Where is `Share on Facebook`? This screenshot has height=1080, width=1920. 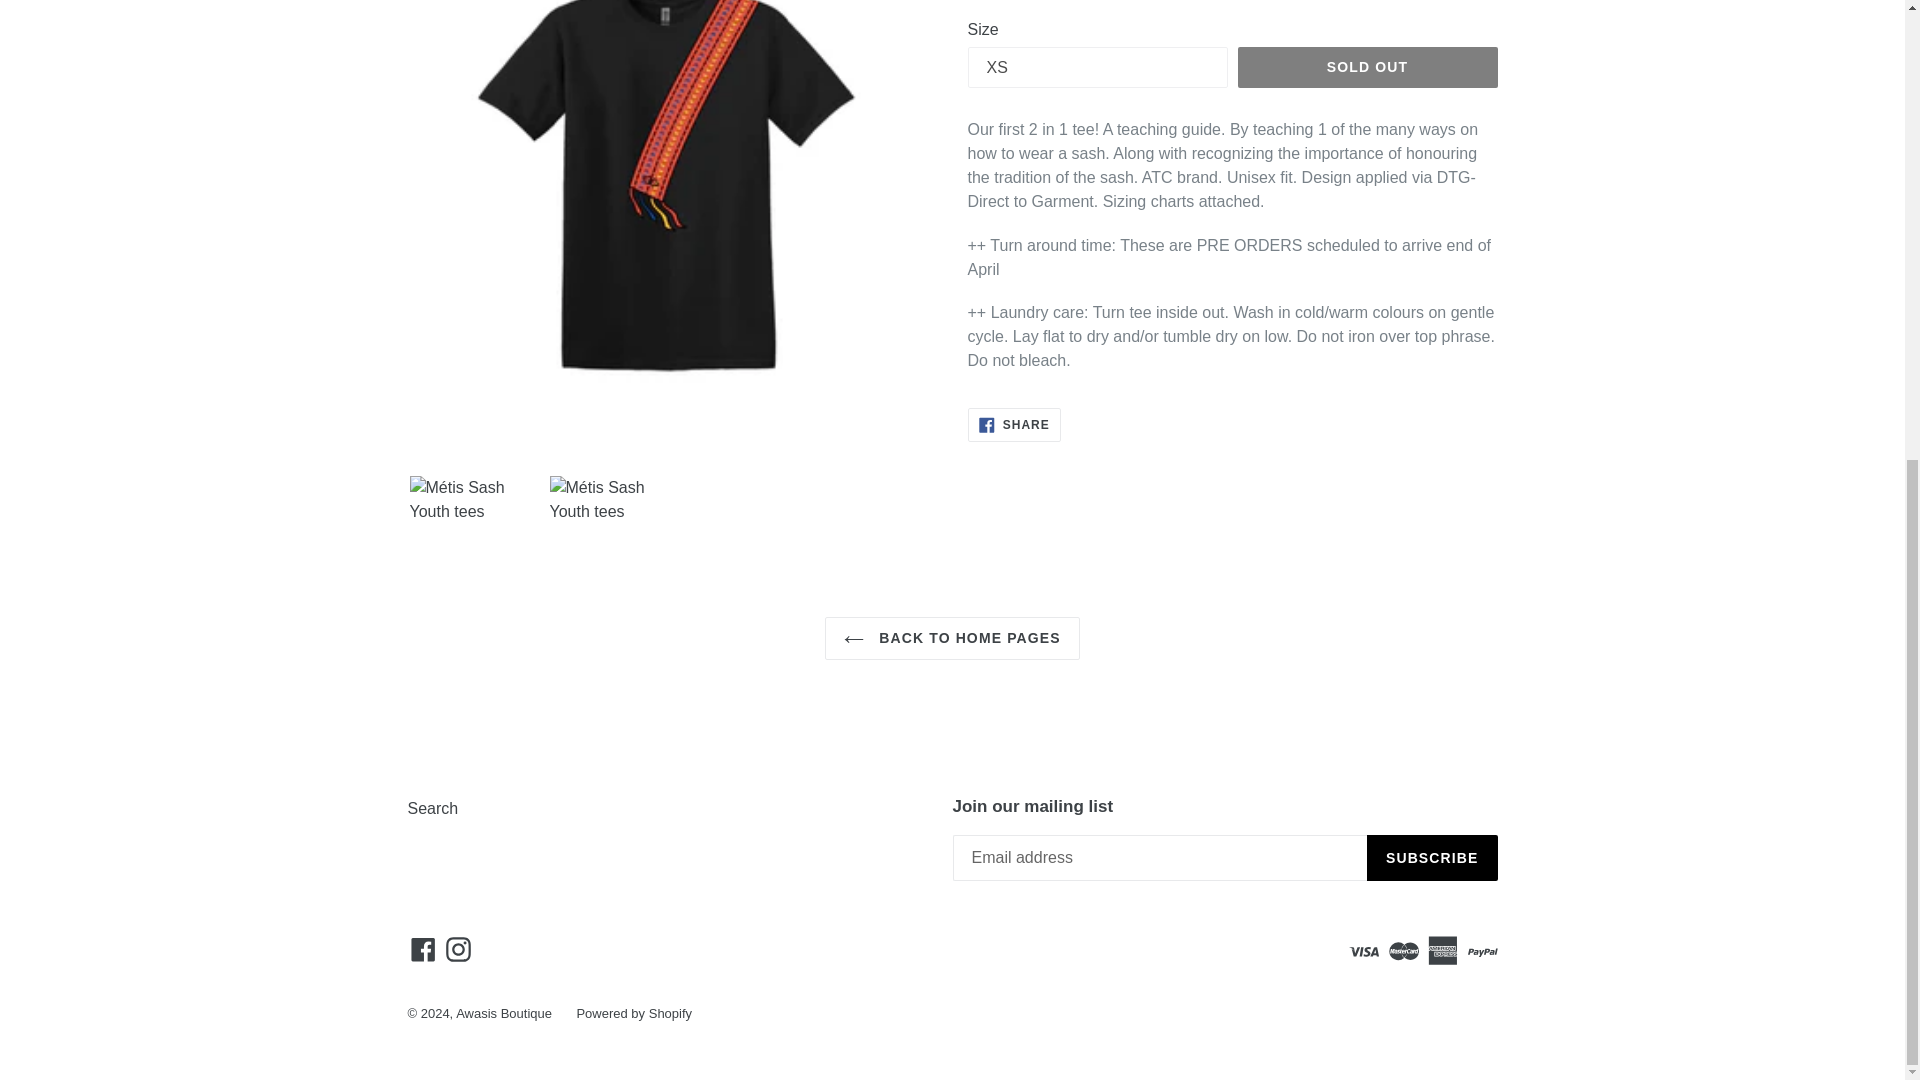
Share on Facebook is located at coordinates (1014, 424).